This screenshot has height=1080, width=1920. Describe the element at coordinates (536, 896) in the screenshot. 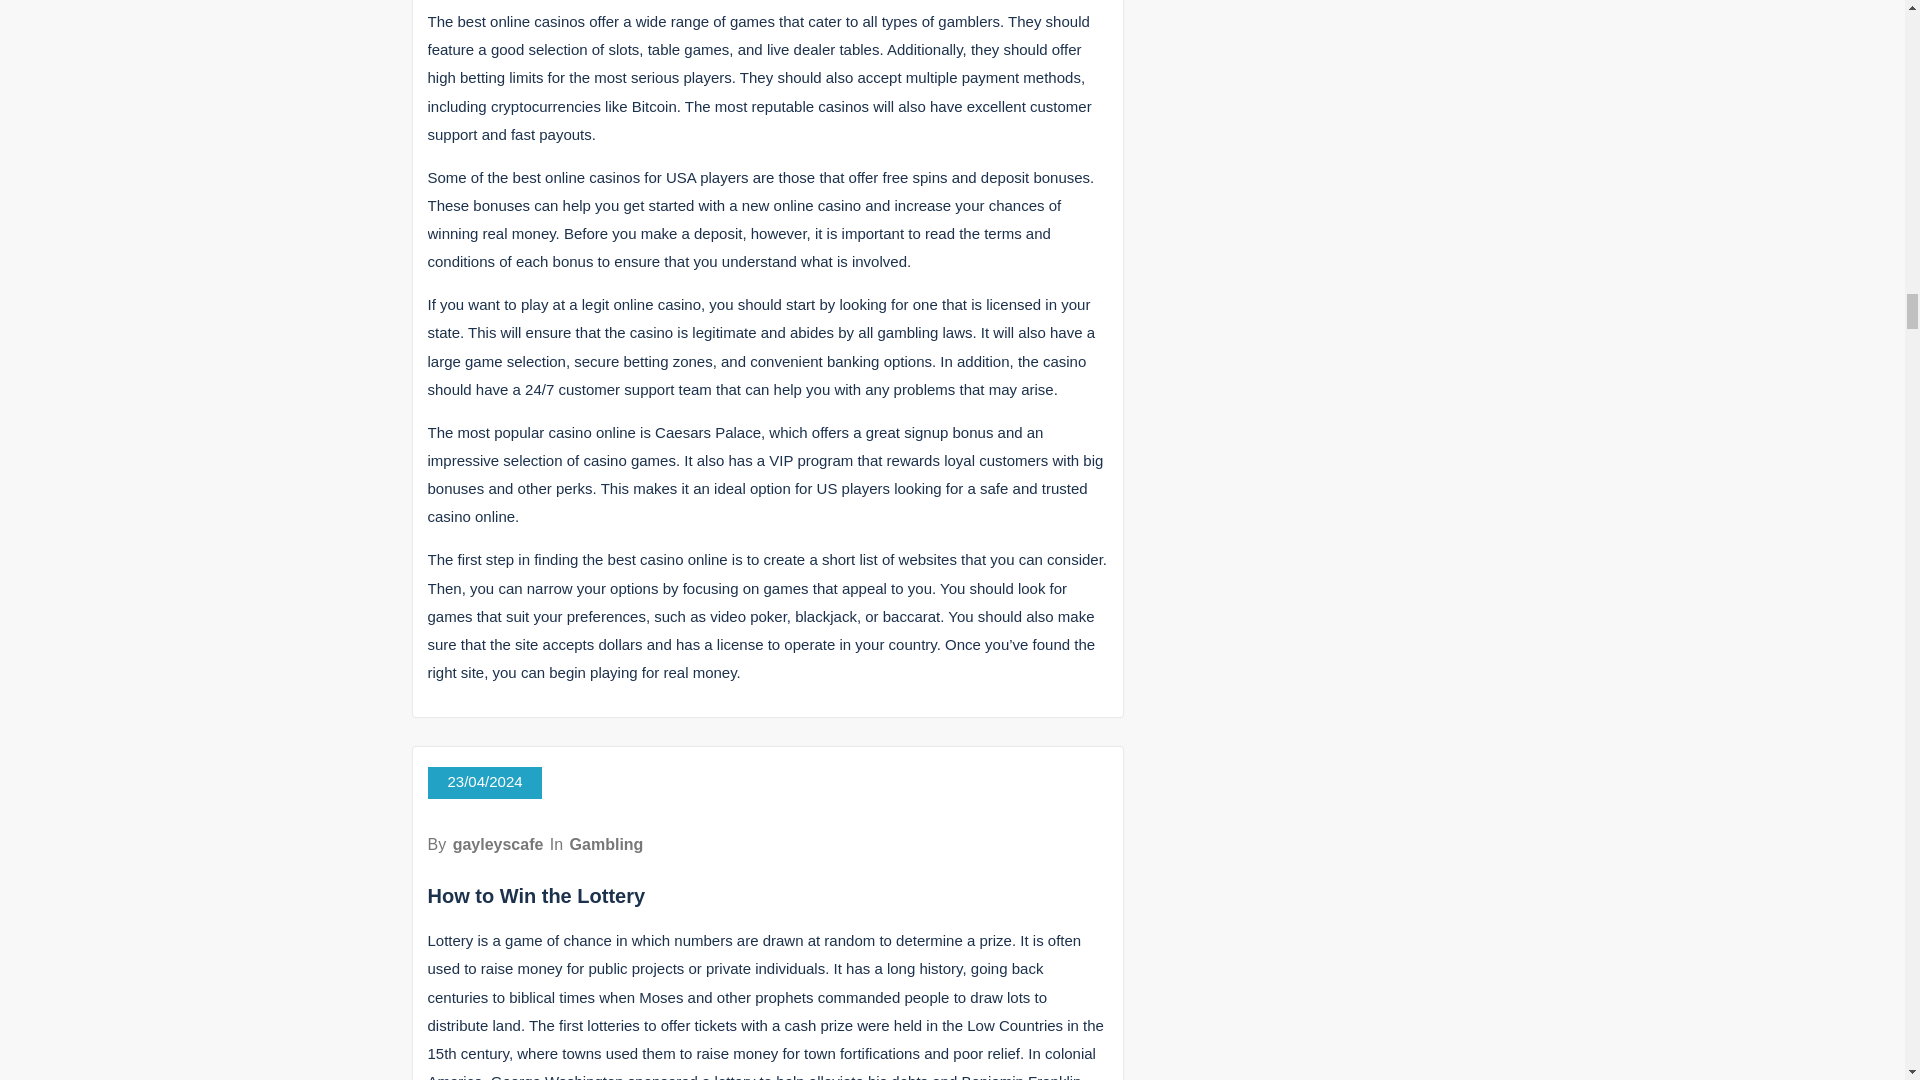

I see `How to Win the Lottery` at that location.